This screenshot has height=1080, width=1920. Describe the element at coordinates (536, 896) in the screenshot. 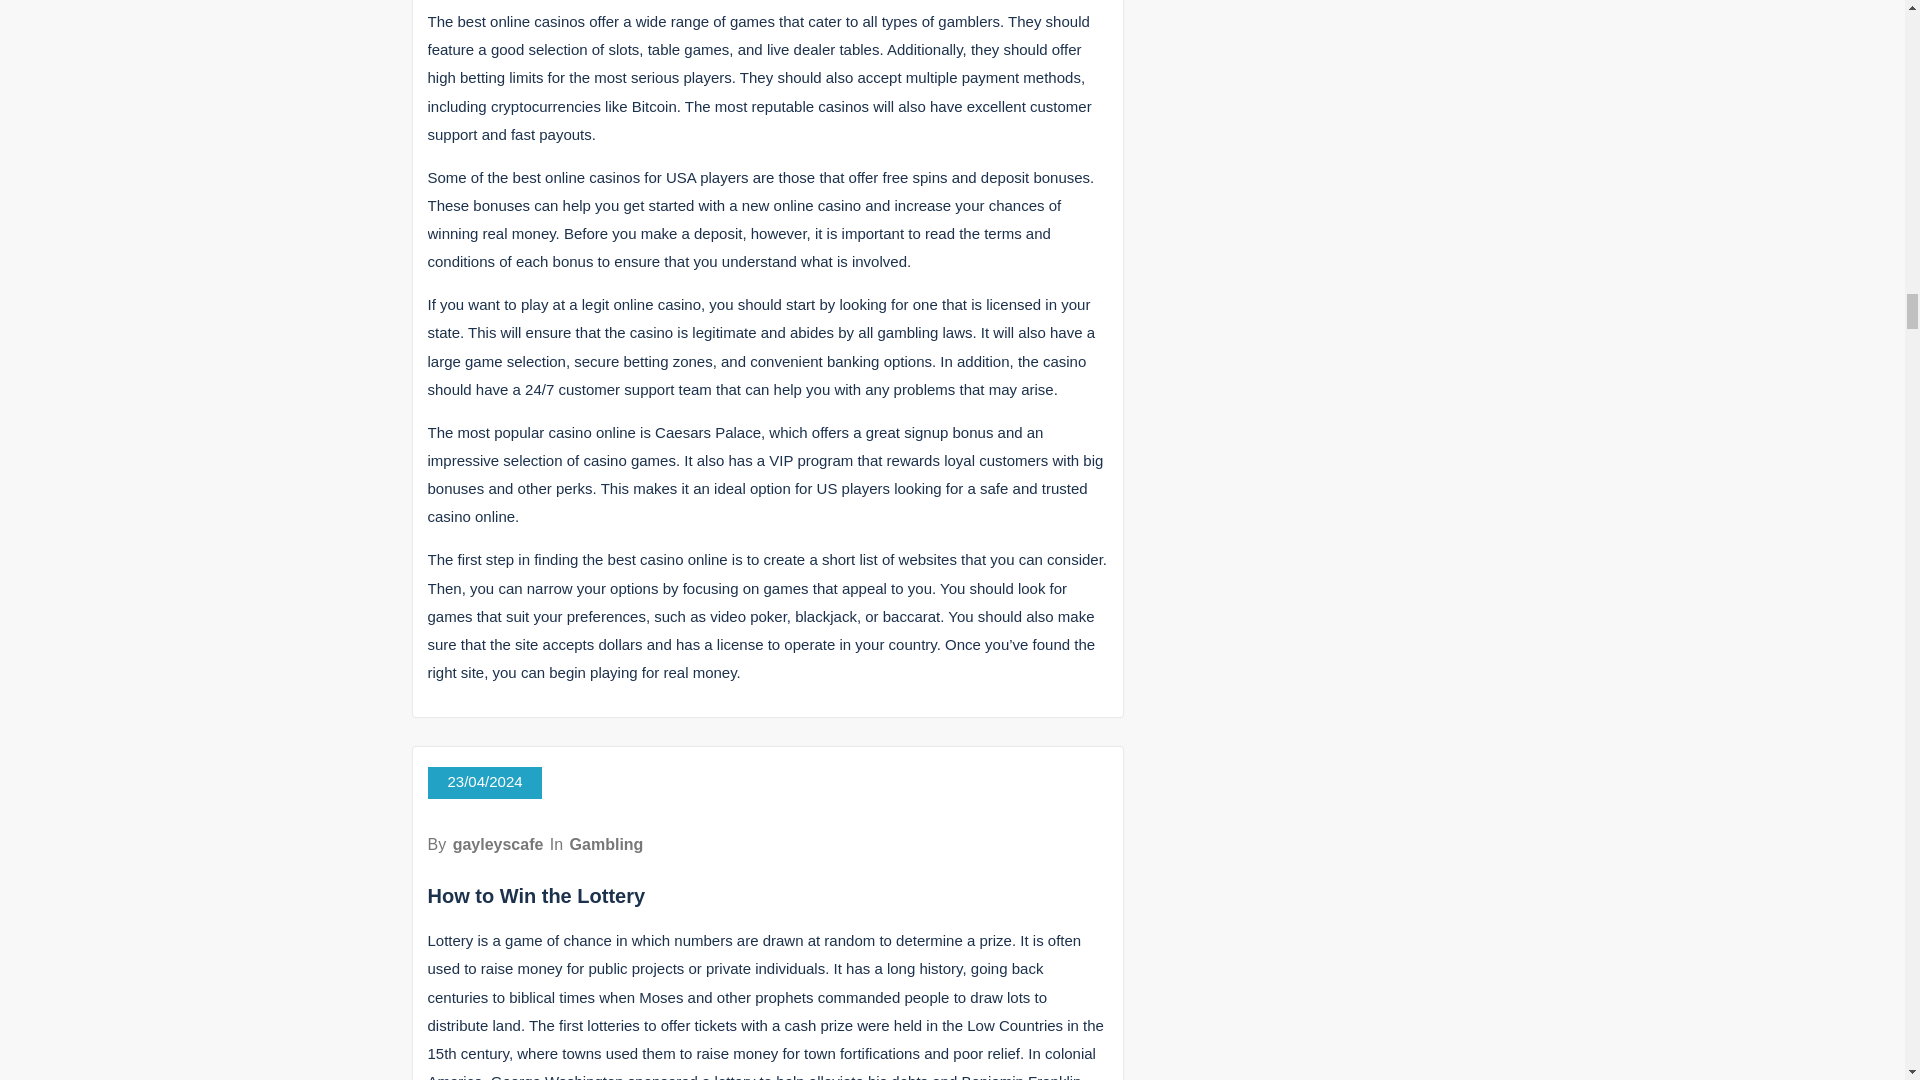

I see `How to Win the Lottery` at that location.